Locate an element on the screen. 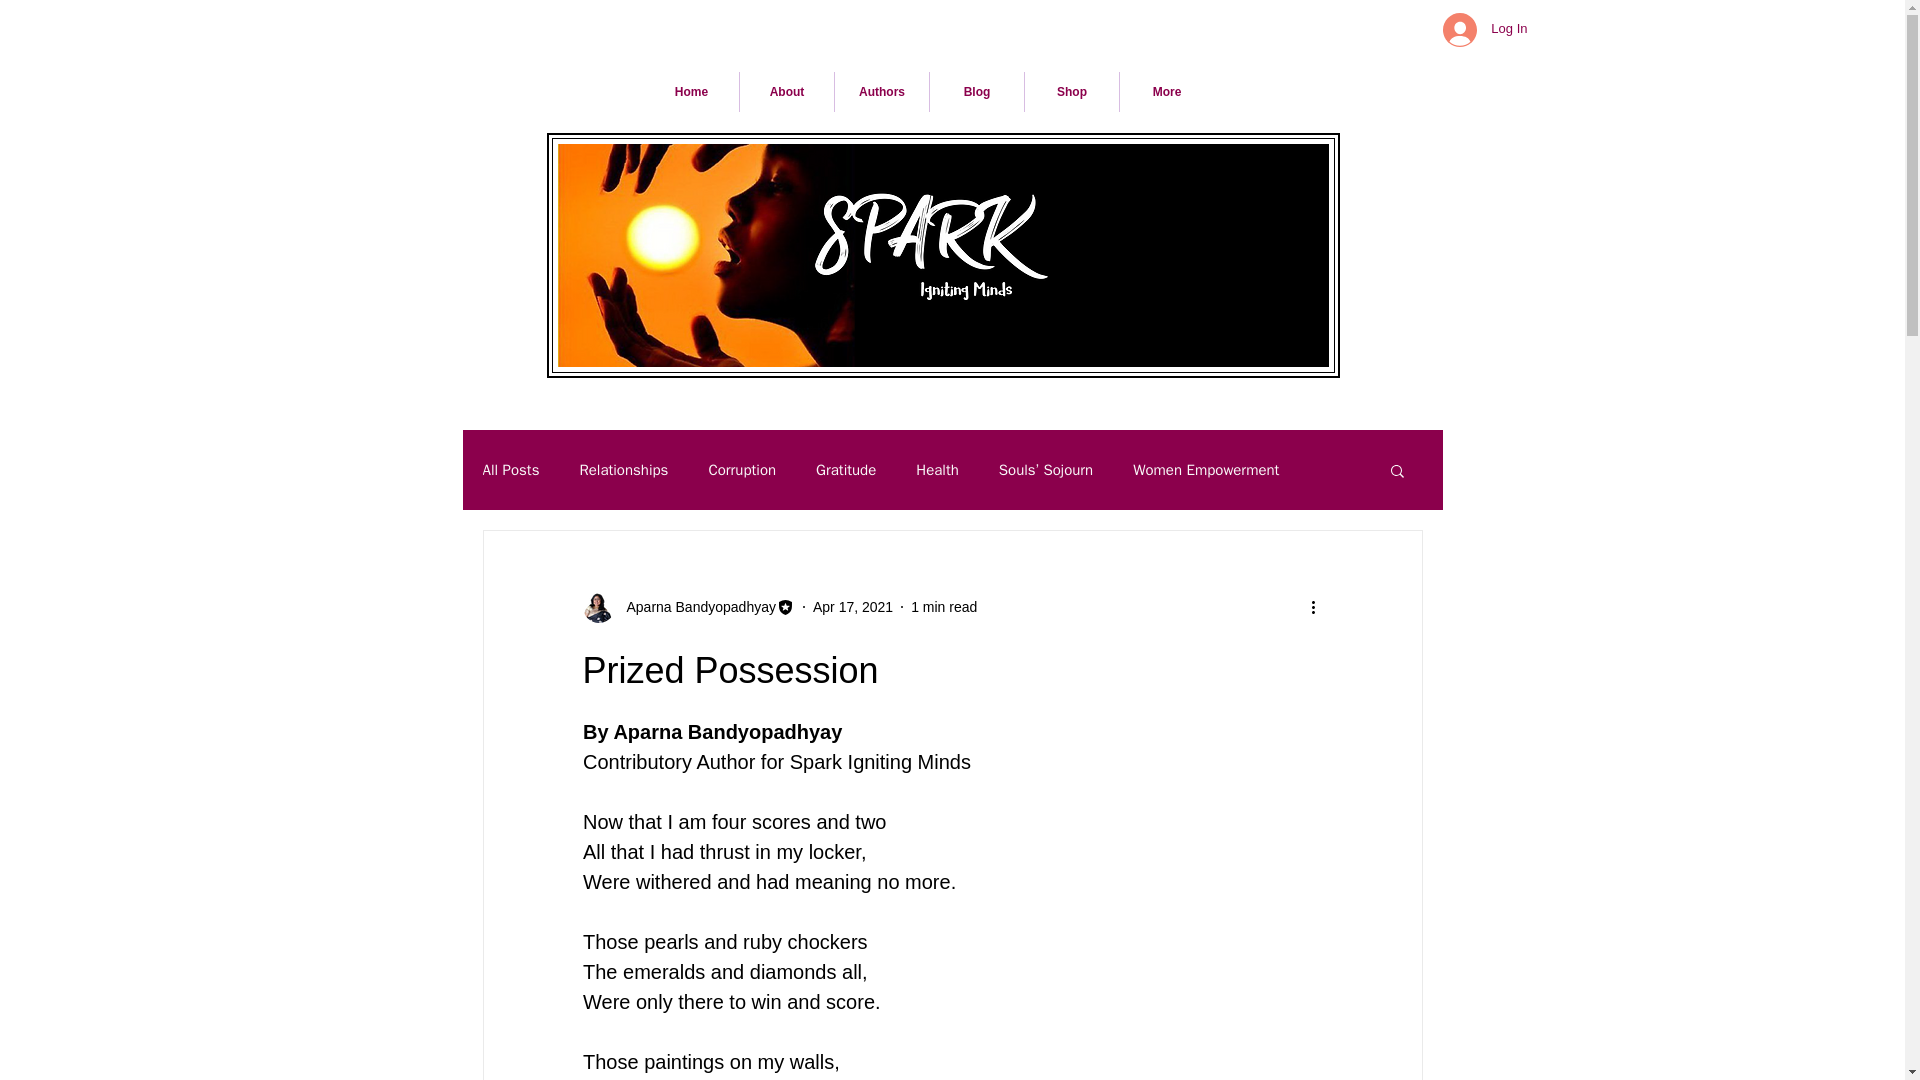 This screenshot has height=1080, width=1920. Authors is located at coordinates (882, 92).